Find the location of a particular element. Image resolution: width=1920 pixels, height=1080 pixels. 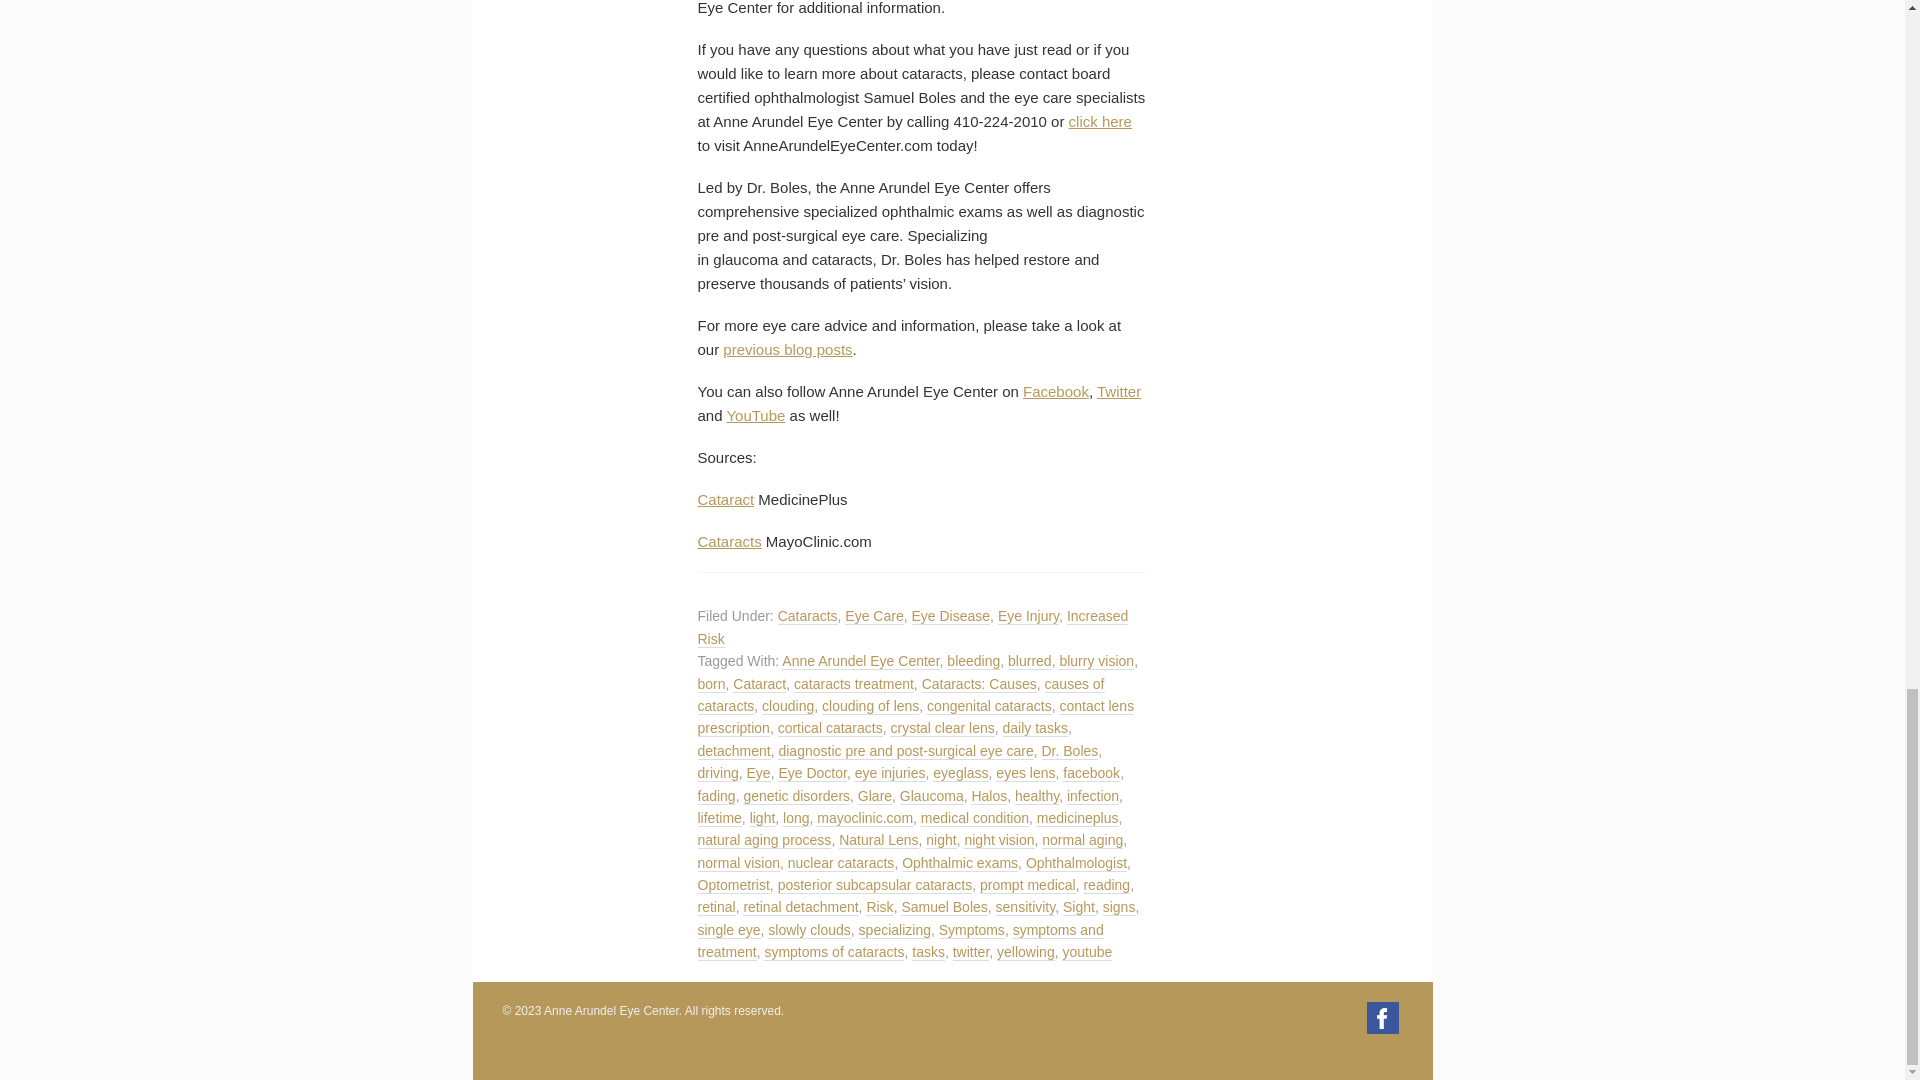

Eye Care is located at coordinates (873, 616).